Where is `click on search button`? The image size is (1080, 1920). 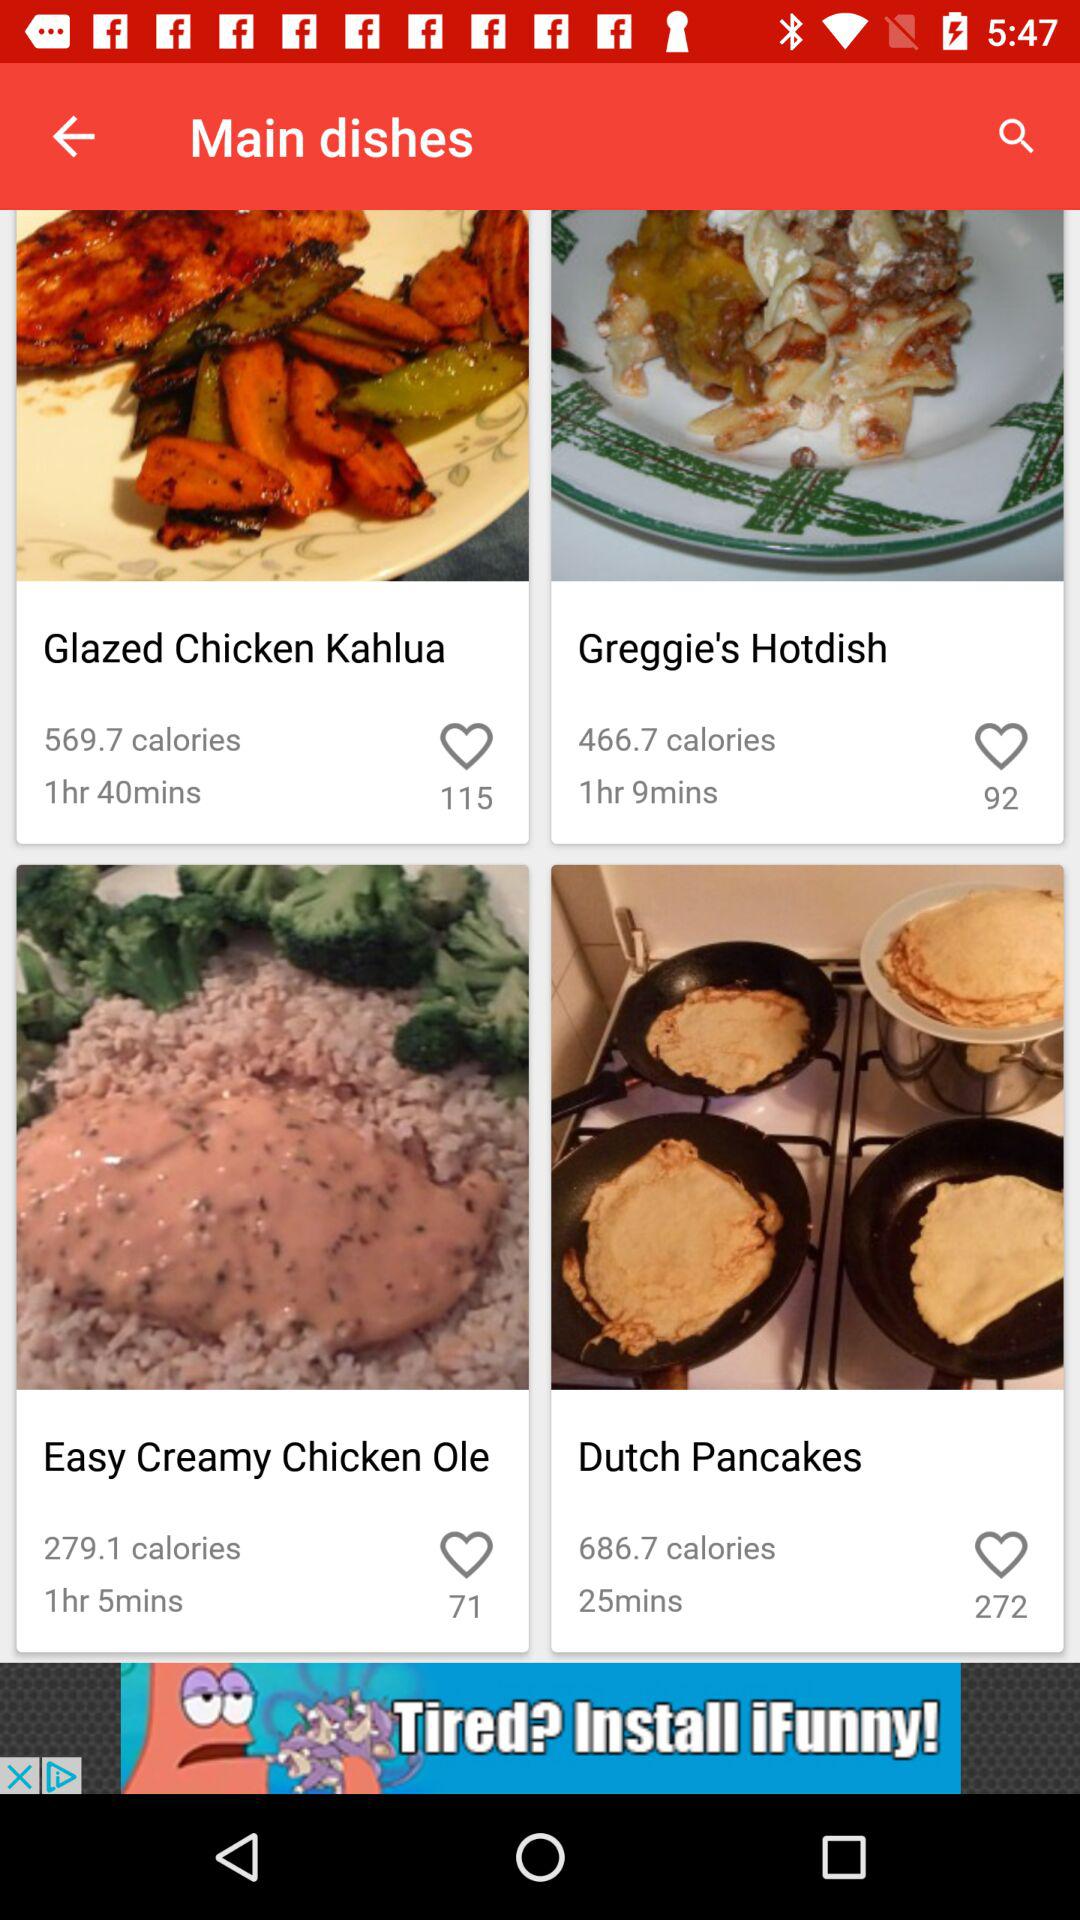 click on search button is located at coordinates (1016, 136).